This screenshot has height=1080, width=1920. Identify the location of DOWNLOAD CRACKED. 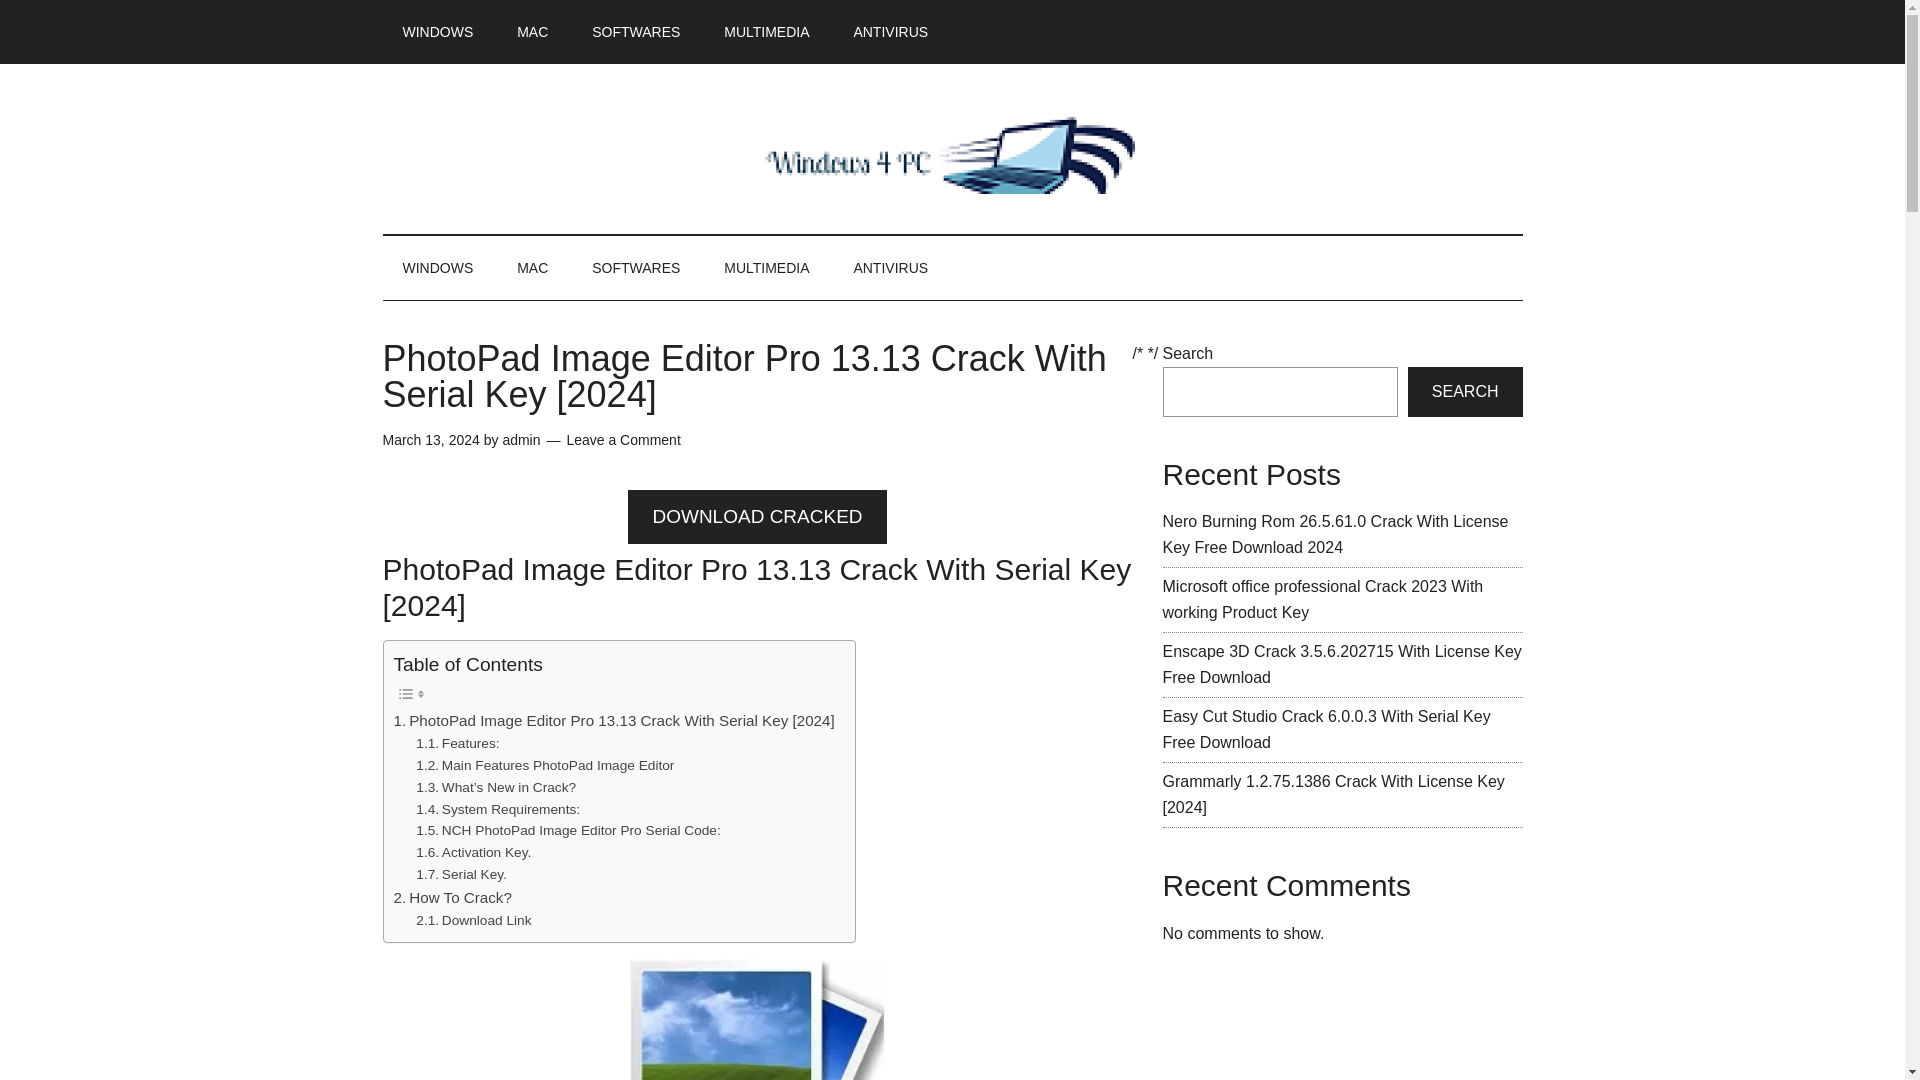
(756, 517).